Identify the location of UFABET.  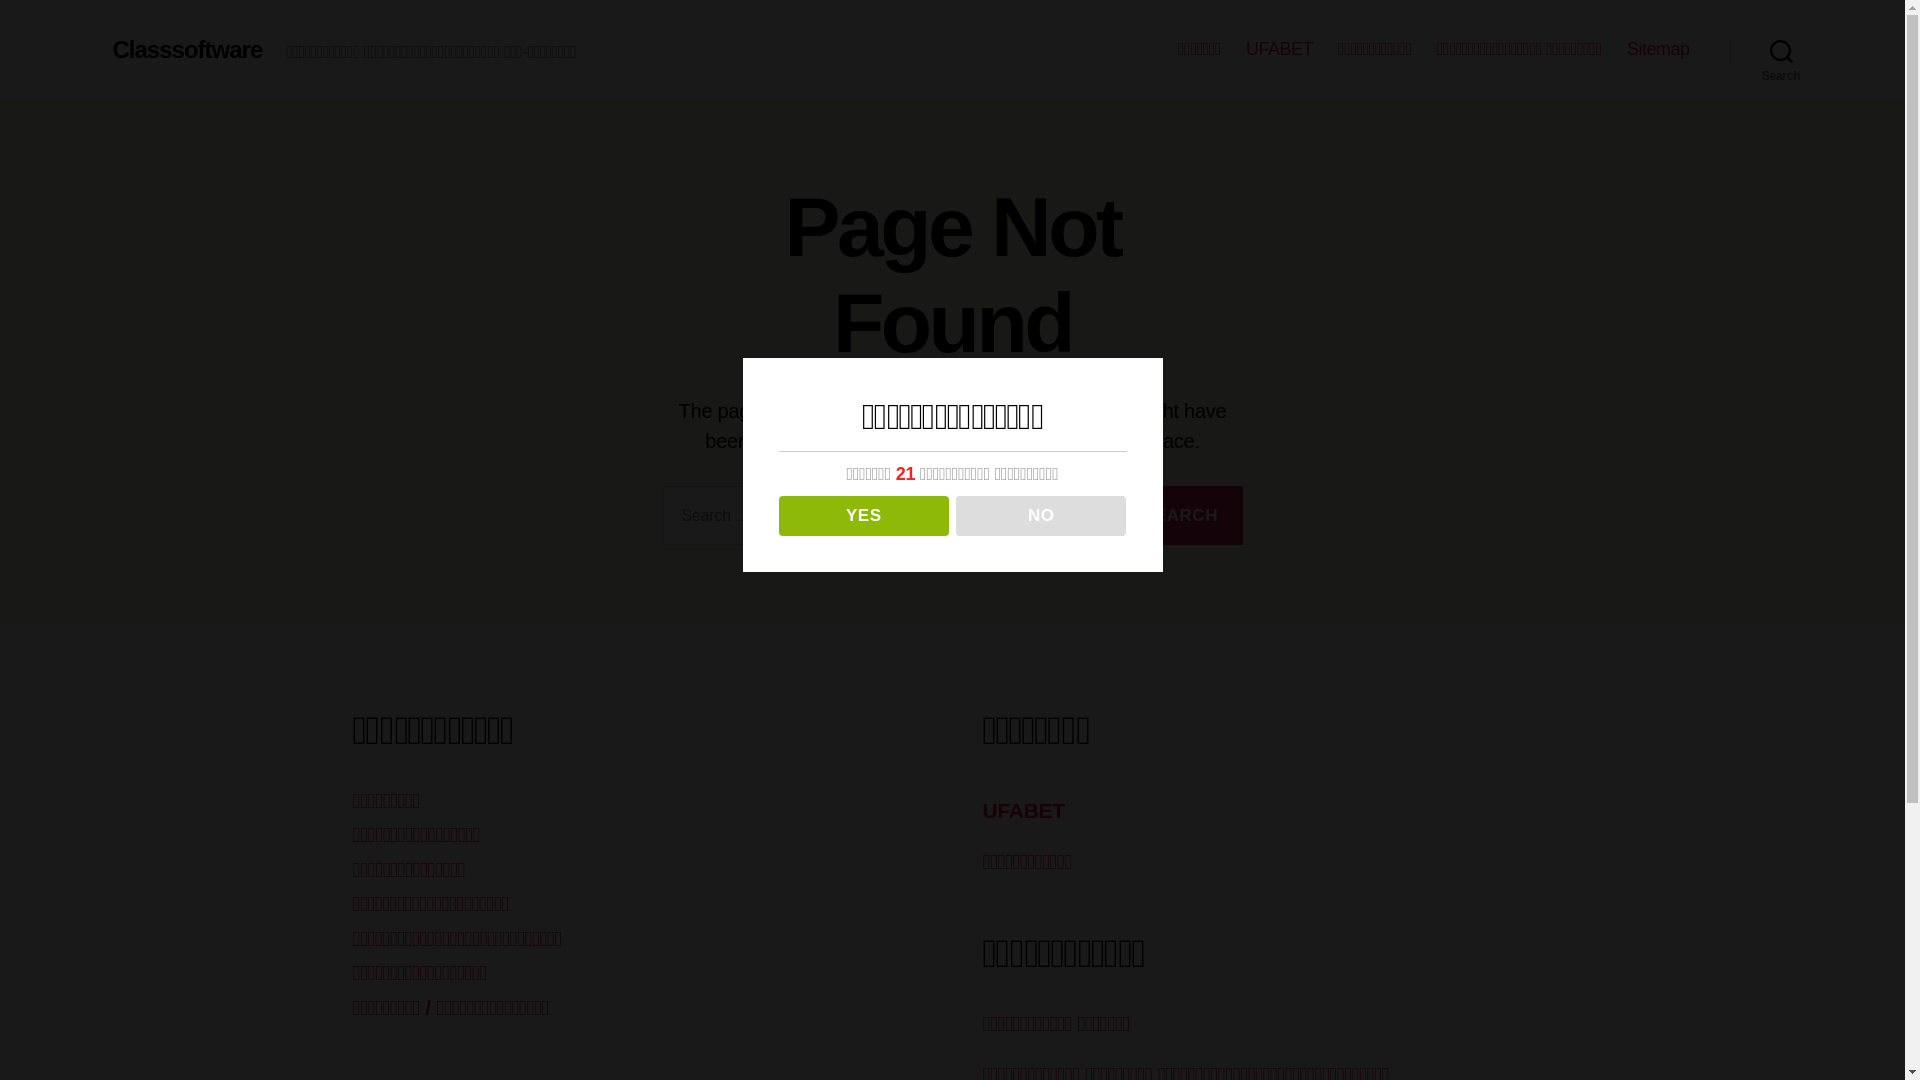
(1023, 810).